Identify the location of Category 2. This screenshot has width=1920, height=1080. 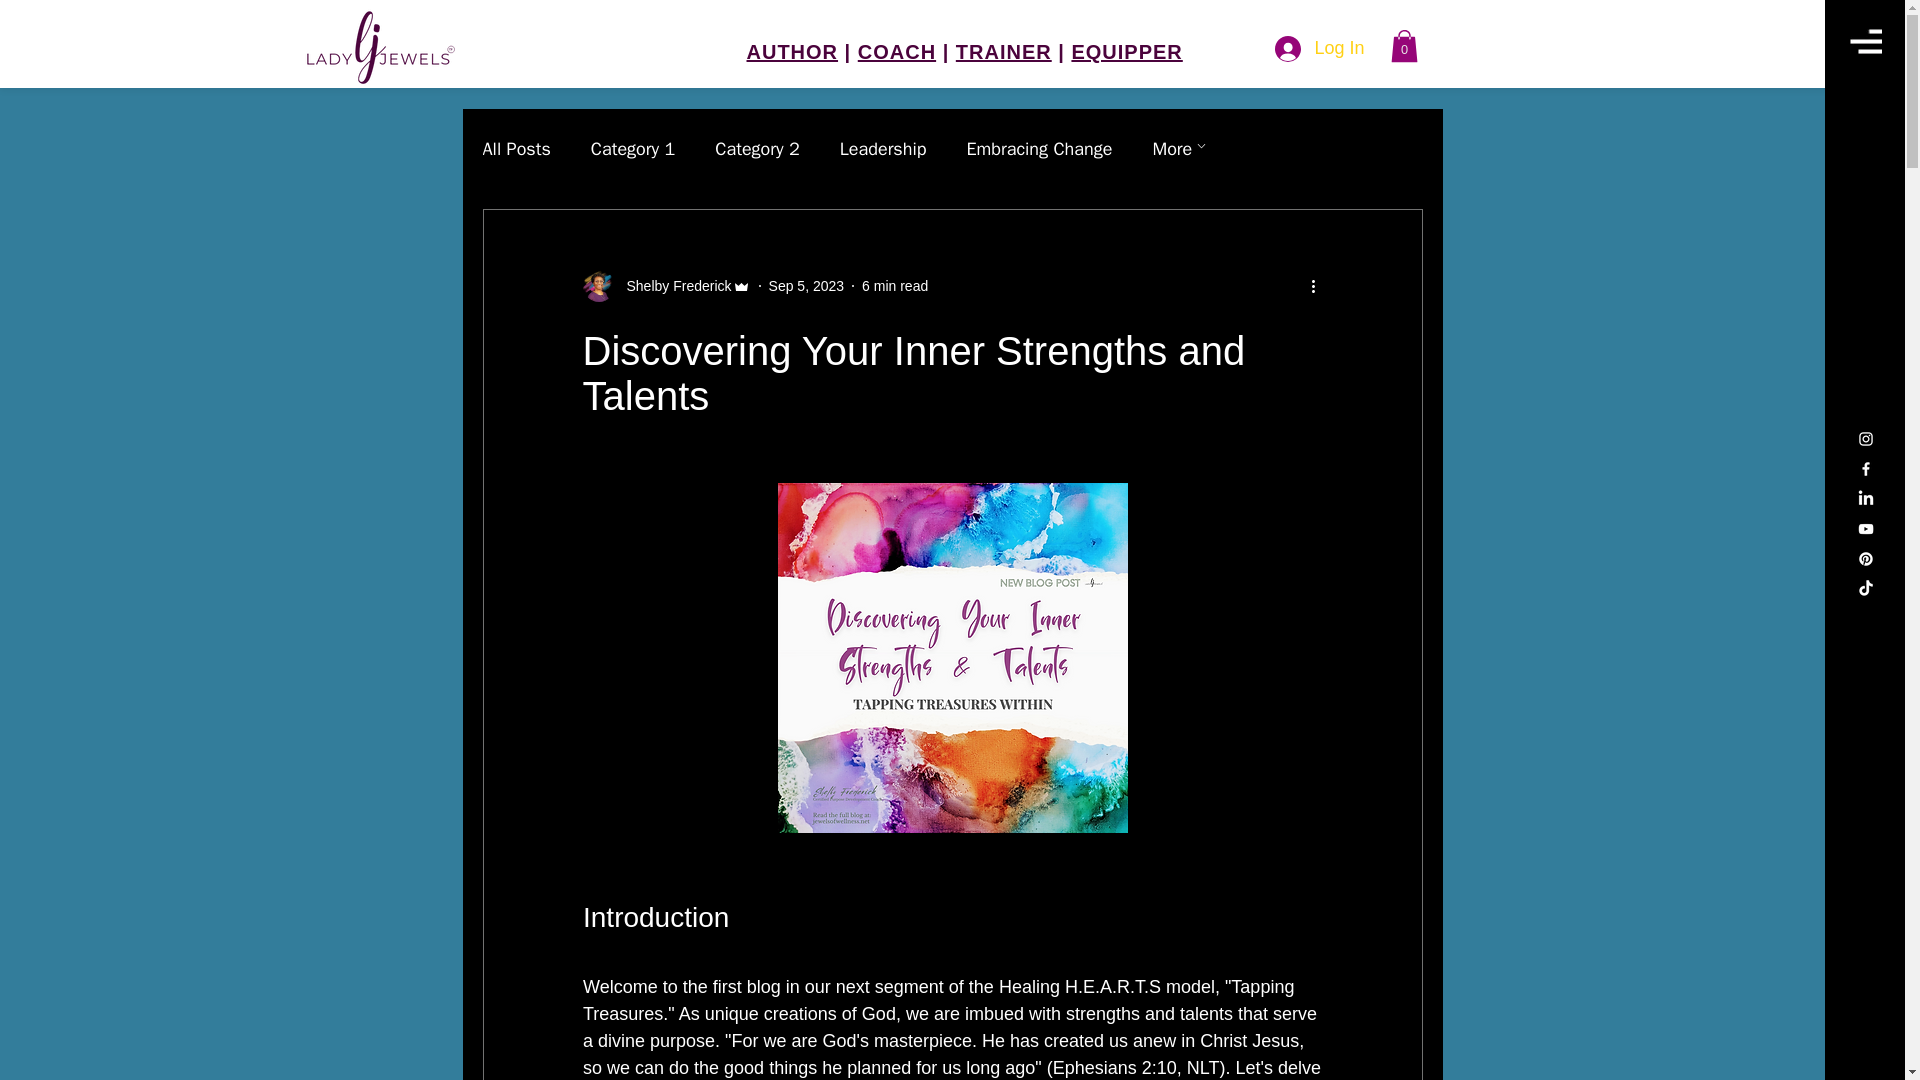
(757, 148).